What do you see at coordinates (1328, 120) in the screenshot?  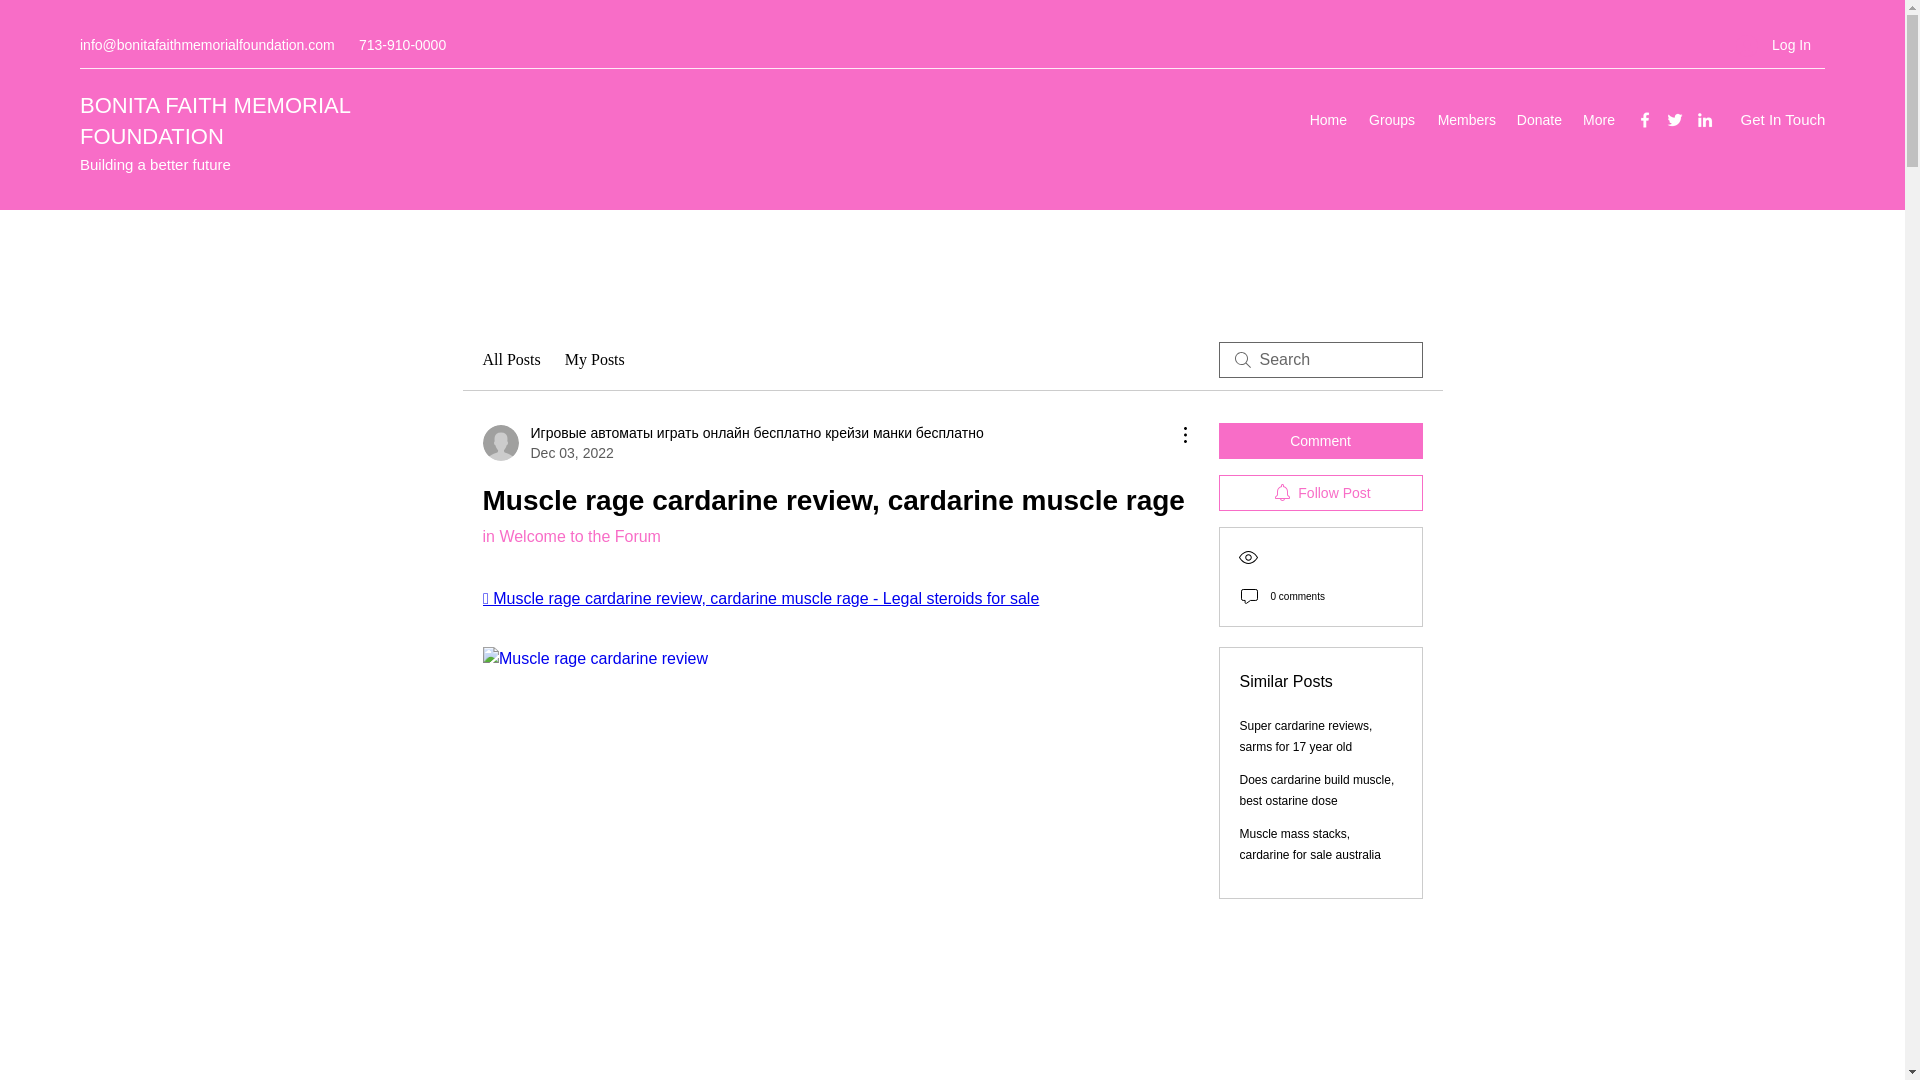 I see `Home` at bounding box center [1328, 120].